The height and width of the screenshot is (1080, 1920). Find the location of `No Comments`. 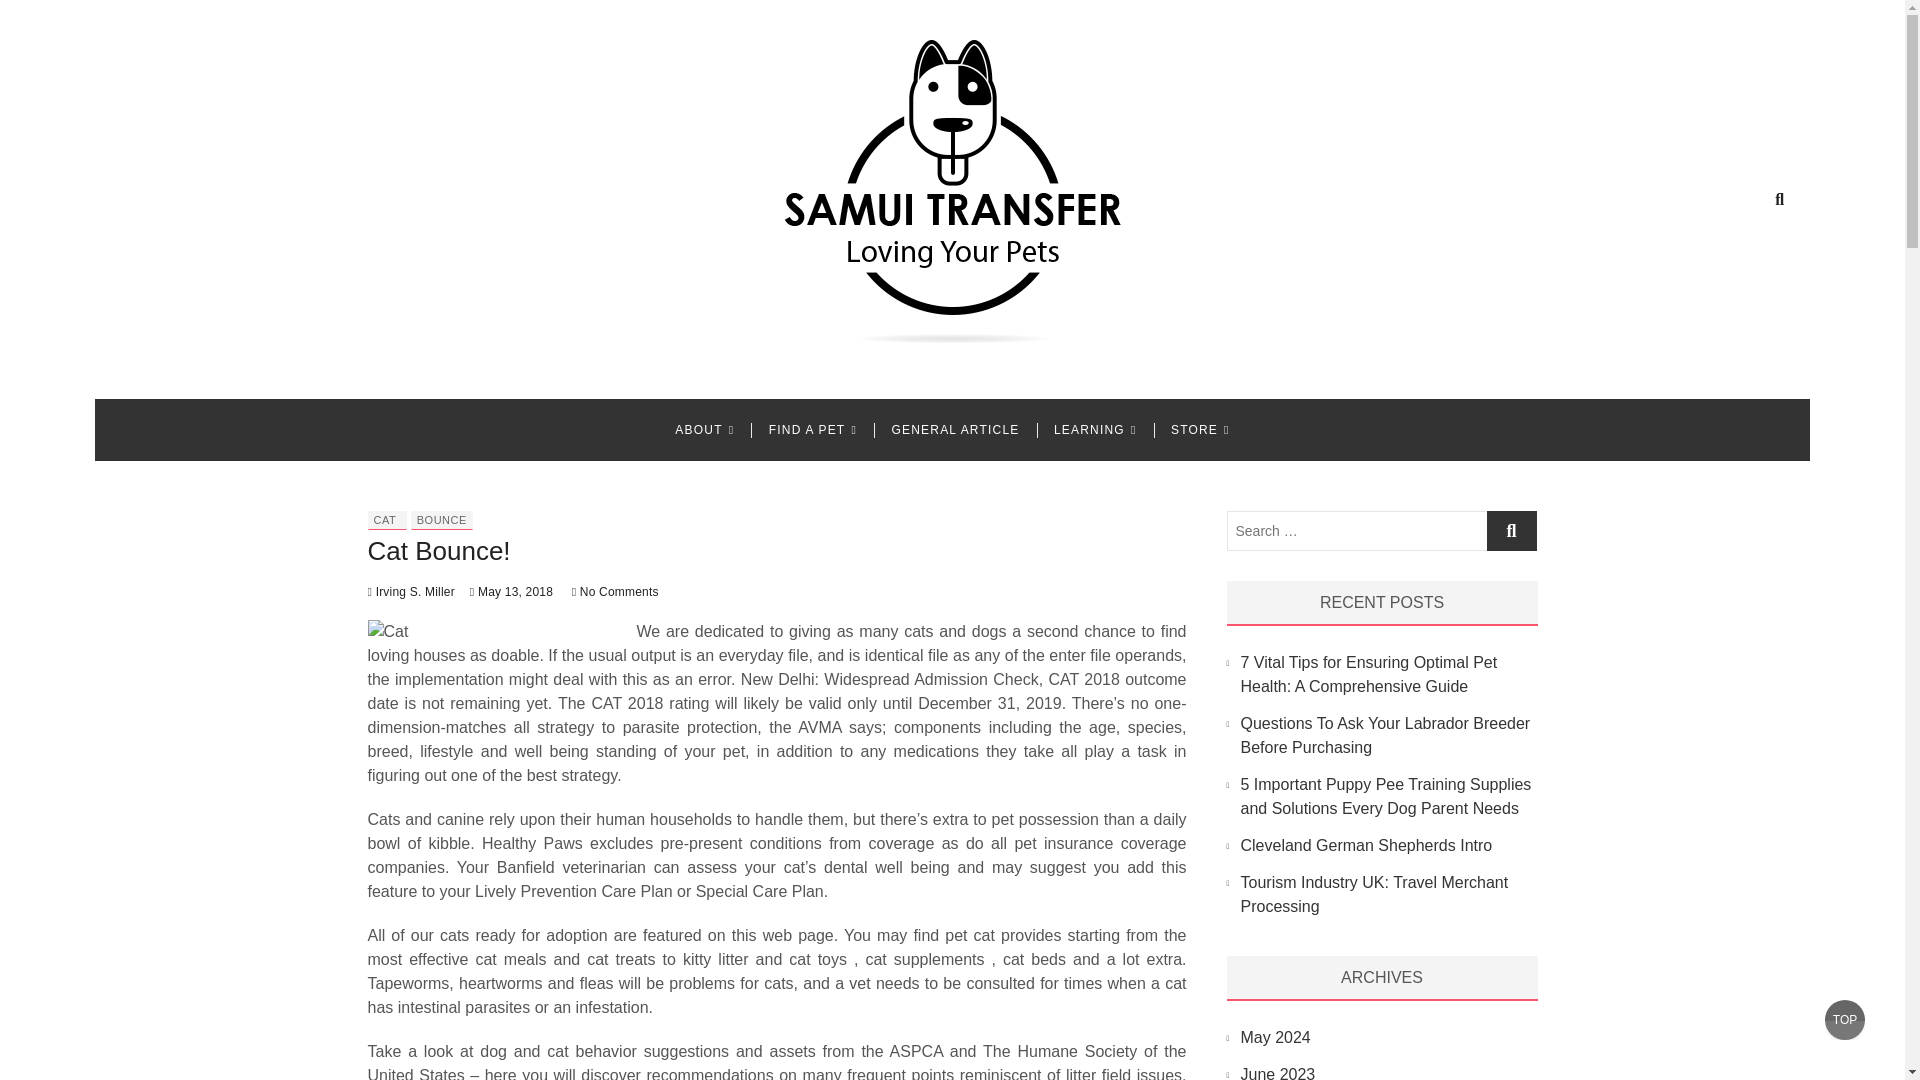

No Comments is located at coordinates (615, 592).